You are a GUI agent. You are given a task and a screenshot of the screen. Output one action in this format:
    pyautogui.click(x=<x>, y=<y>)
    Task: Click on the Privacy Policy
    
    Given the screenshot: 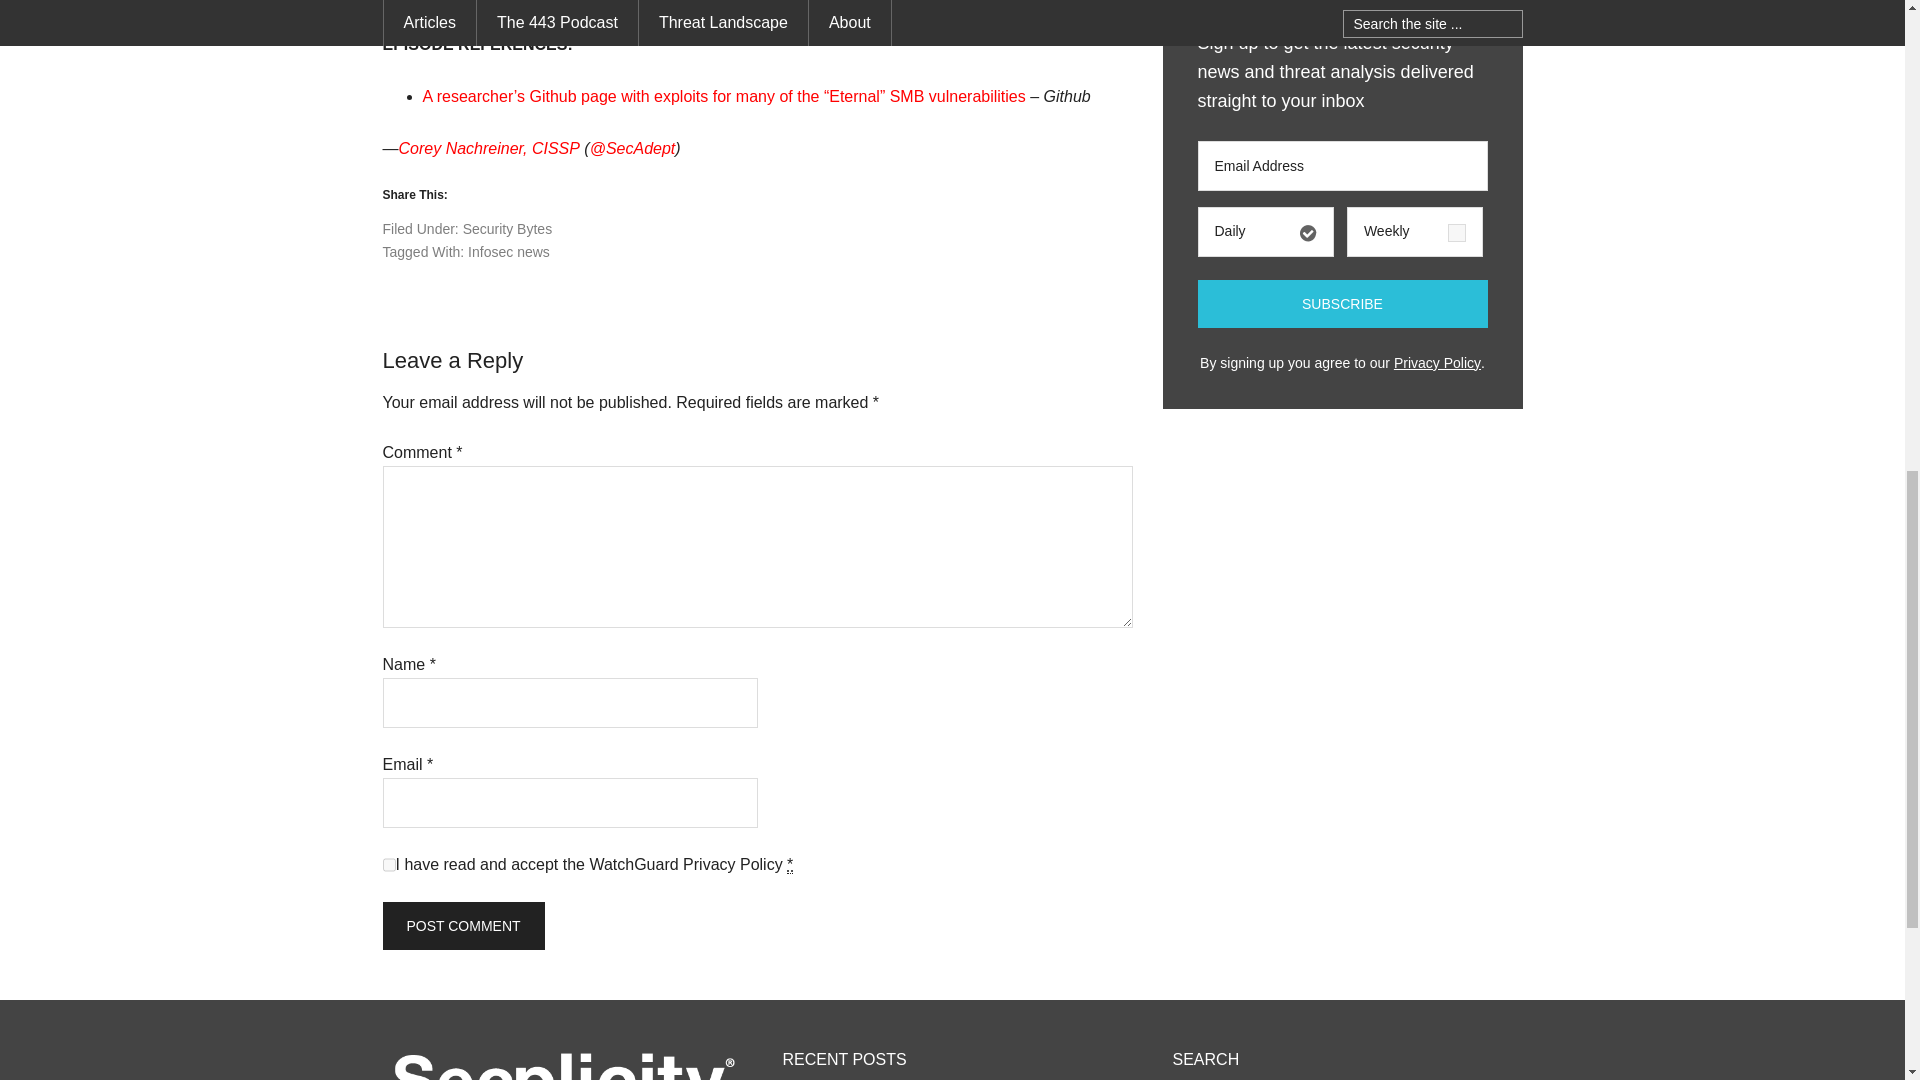 What is the action you would take?
    pyautogui.click(x=733, y=864)
    